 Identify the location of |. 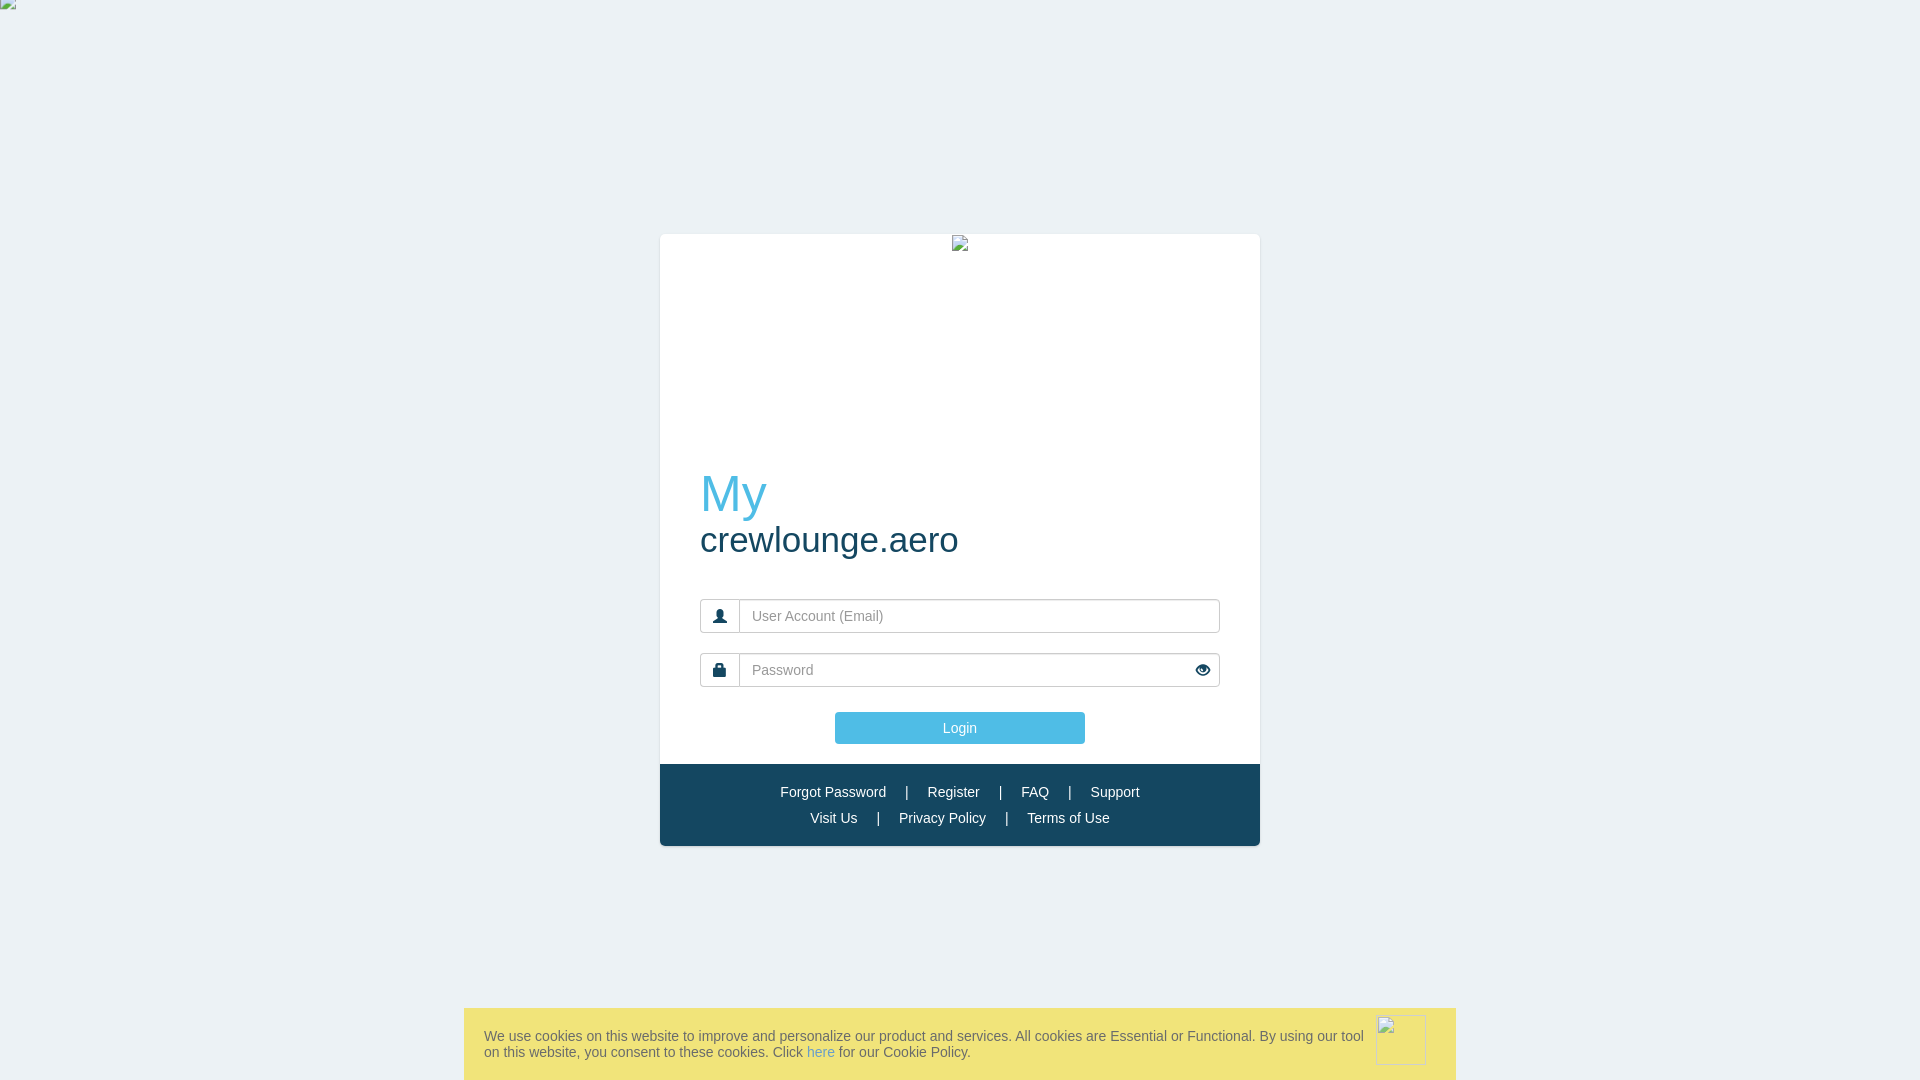
(1000, 792).